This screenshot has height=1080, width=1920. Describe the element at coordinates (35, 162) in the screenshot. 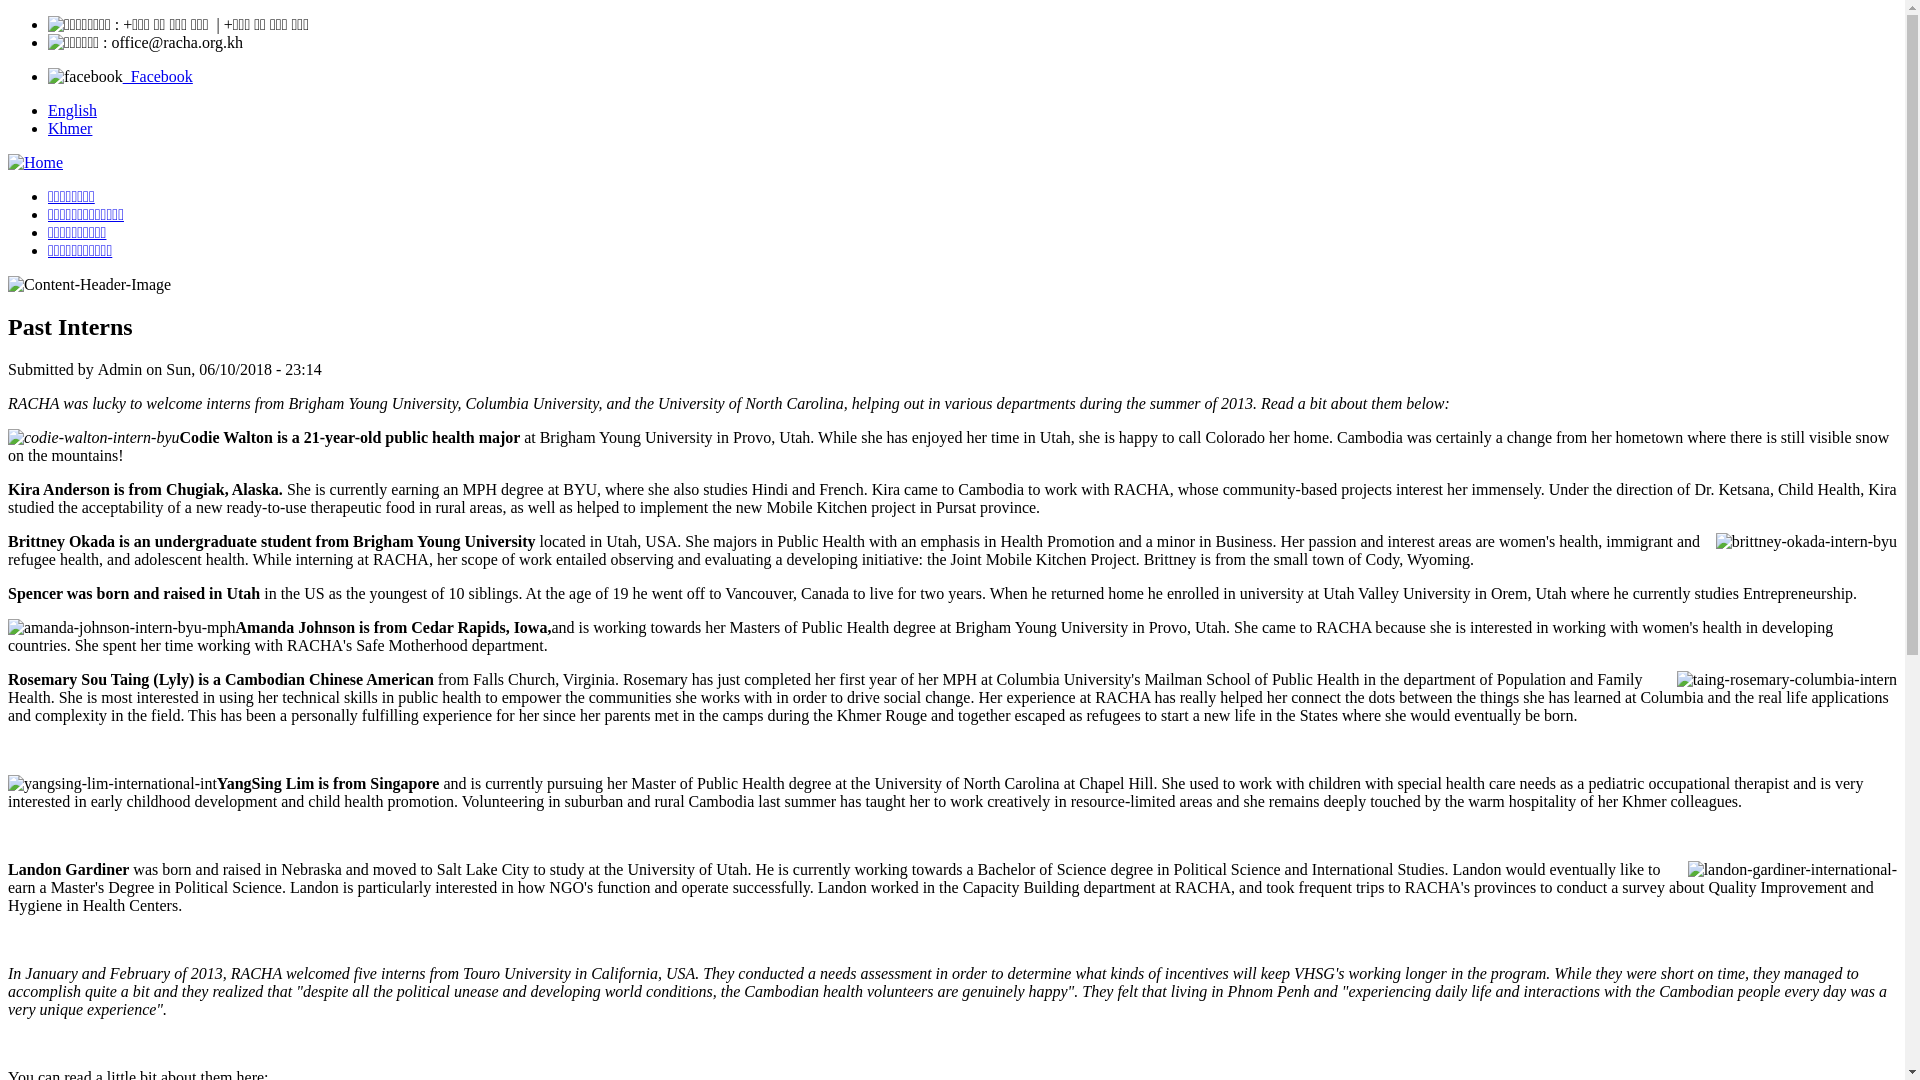

I see `Home` at that location.